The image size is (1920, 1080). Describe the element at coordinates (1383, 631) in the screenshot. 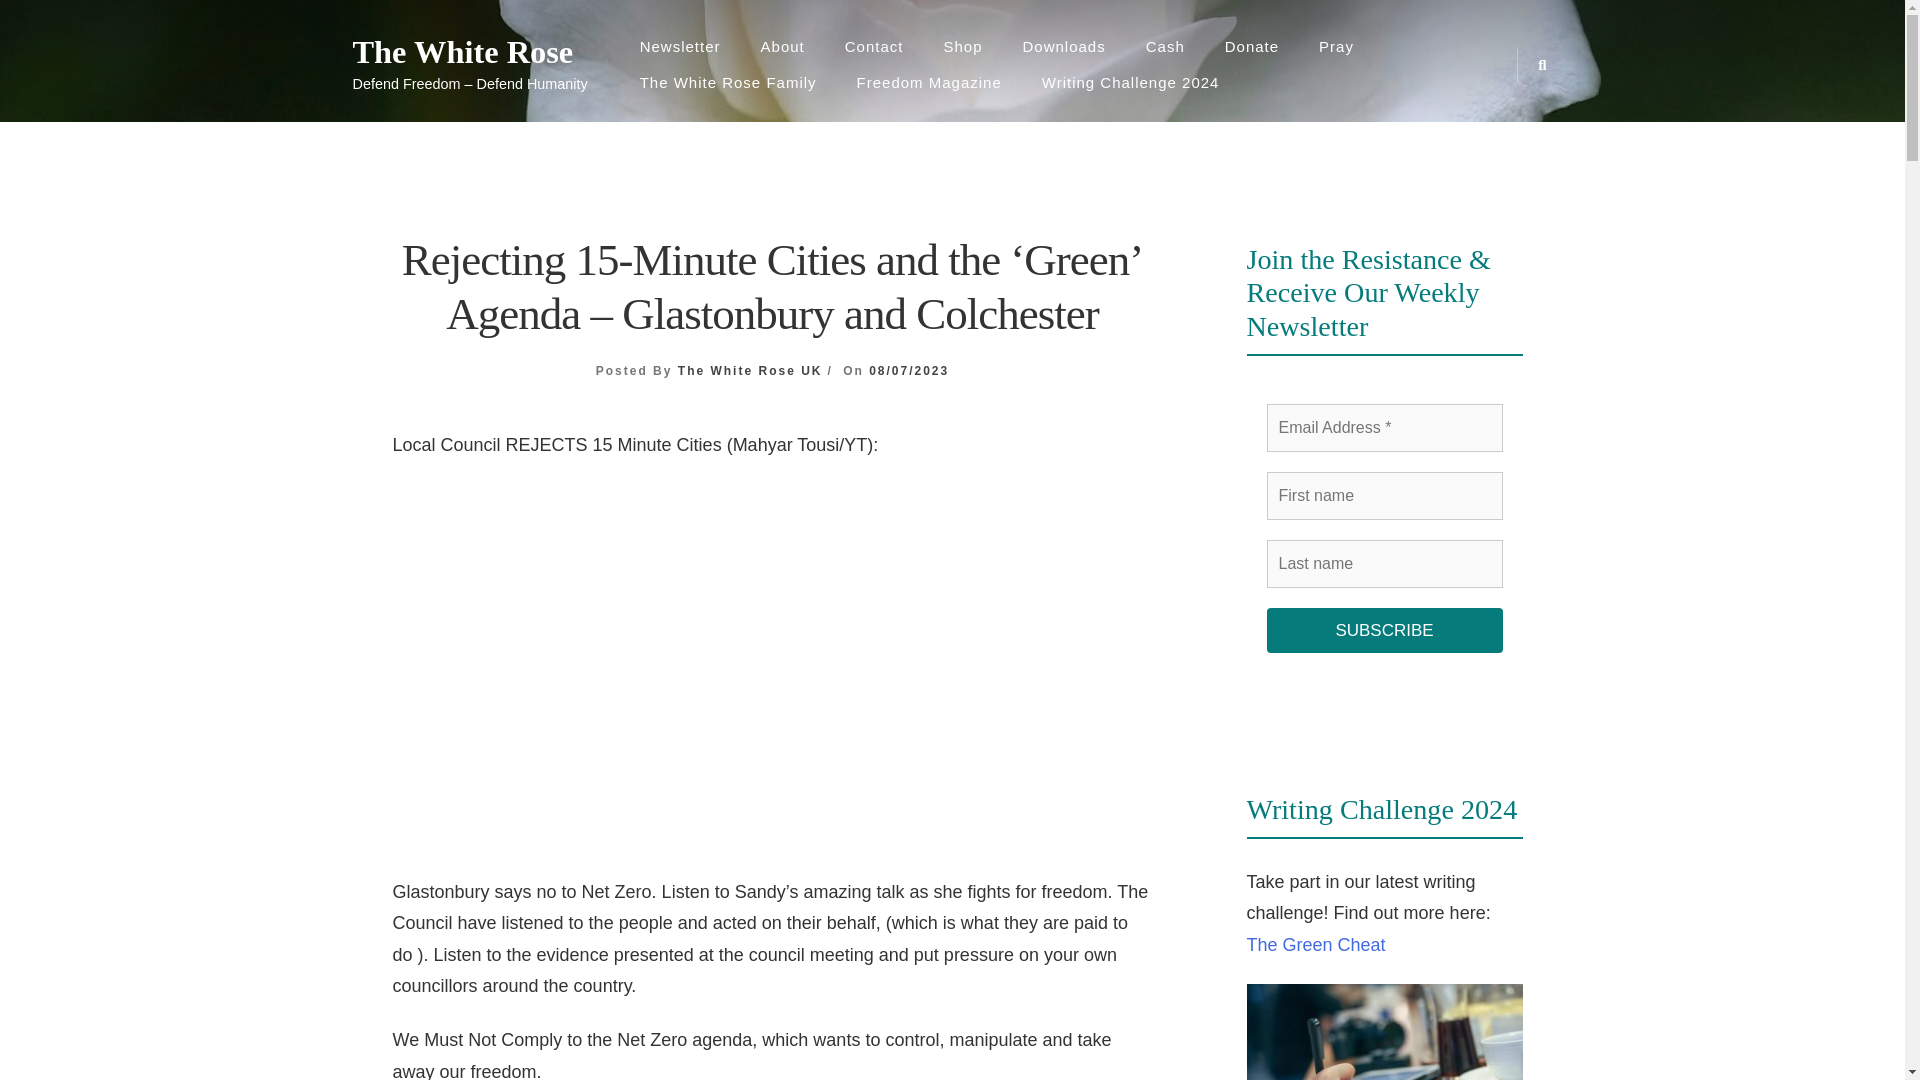

I see `Subscribe` at that location.